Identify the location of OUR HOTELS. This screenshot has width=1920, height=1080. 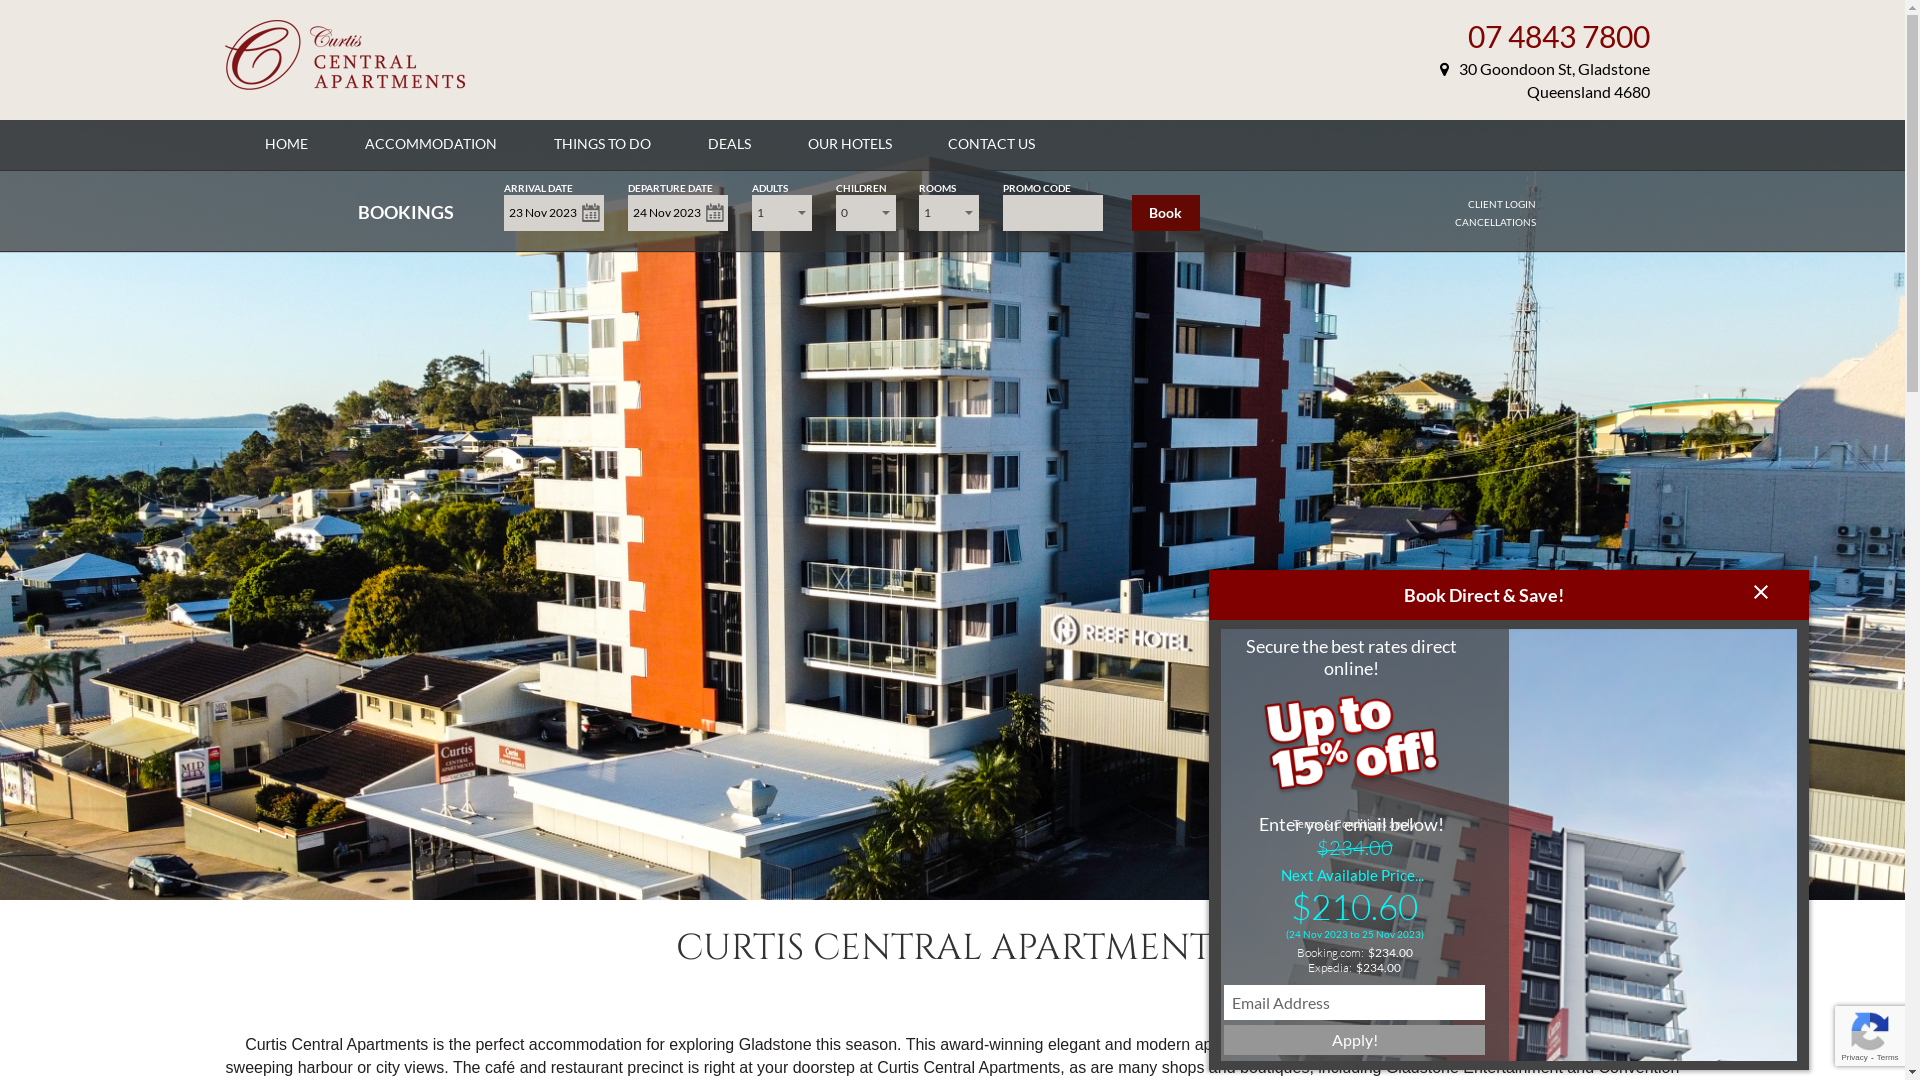
(850, 144).